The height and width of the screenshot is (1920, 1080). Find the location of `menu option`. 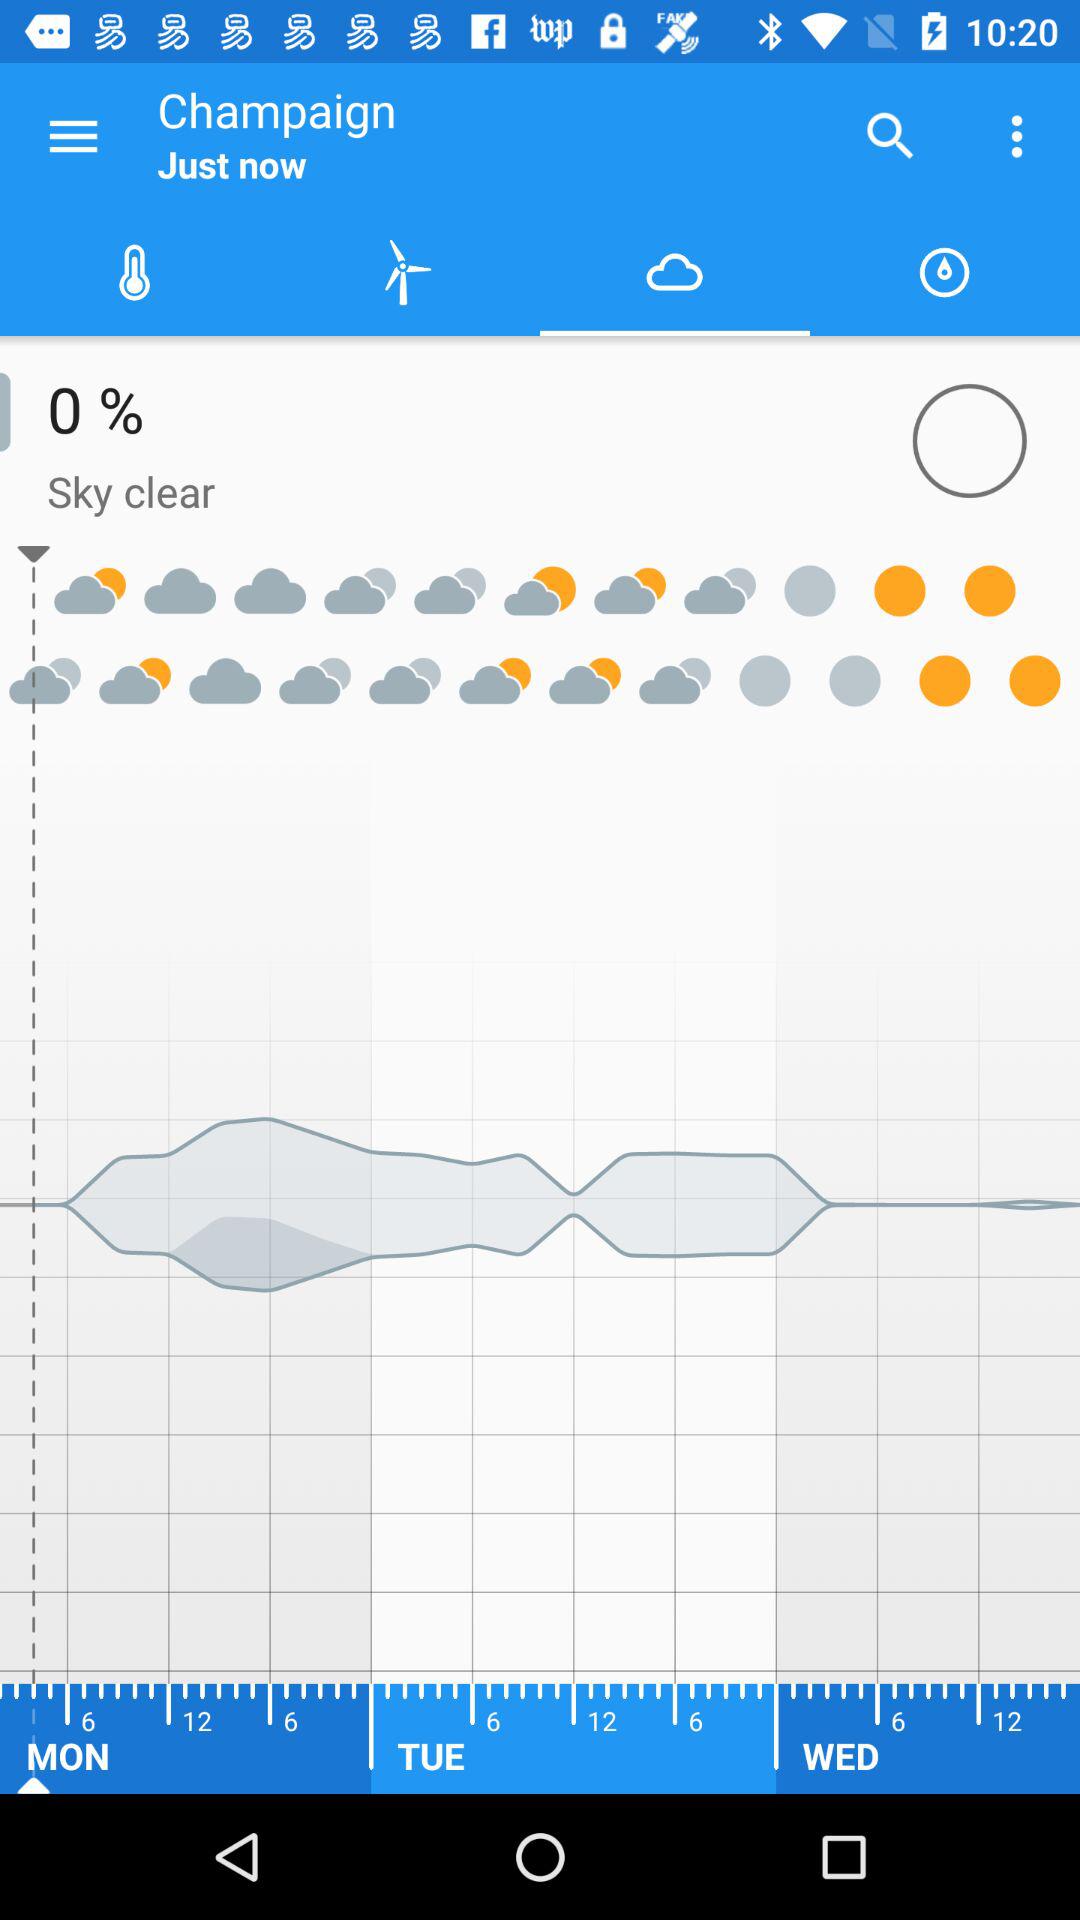

menu option is located at coordinates (74, 136).